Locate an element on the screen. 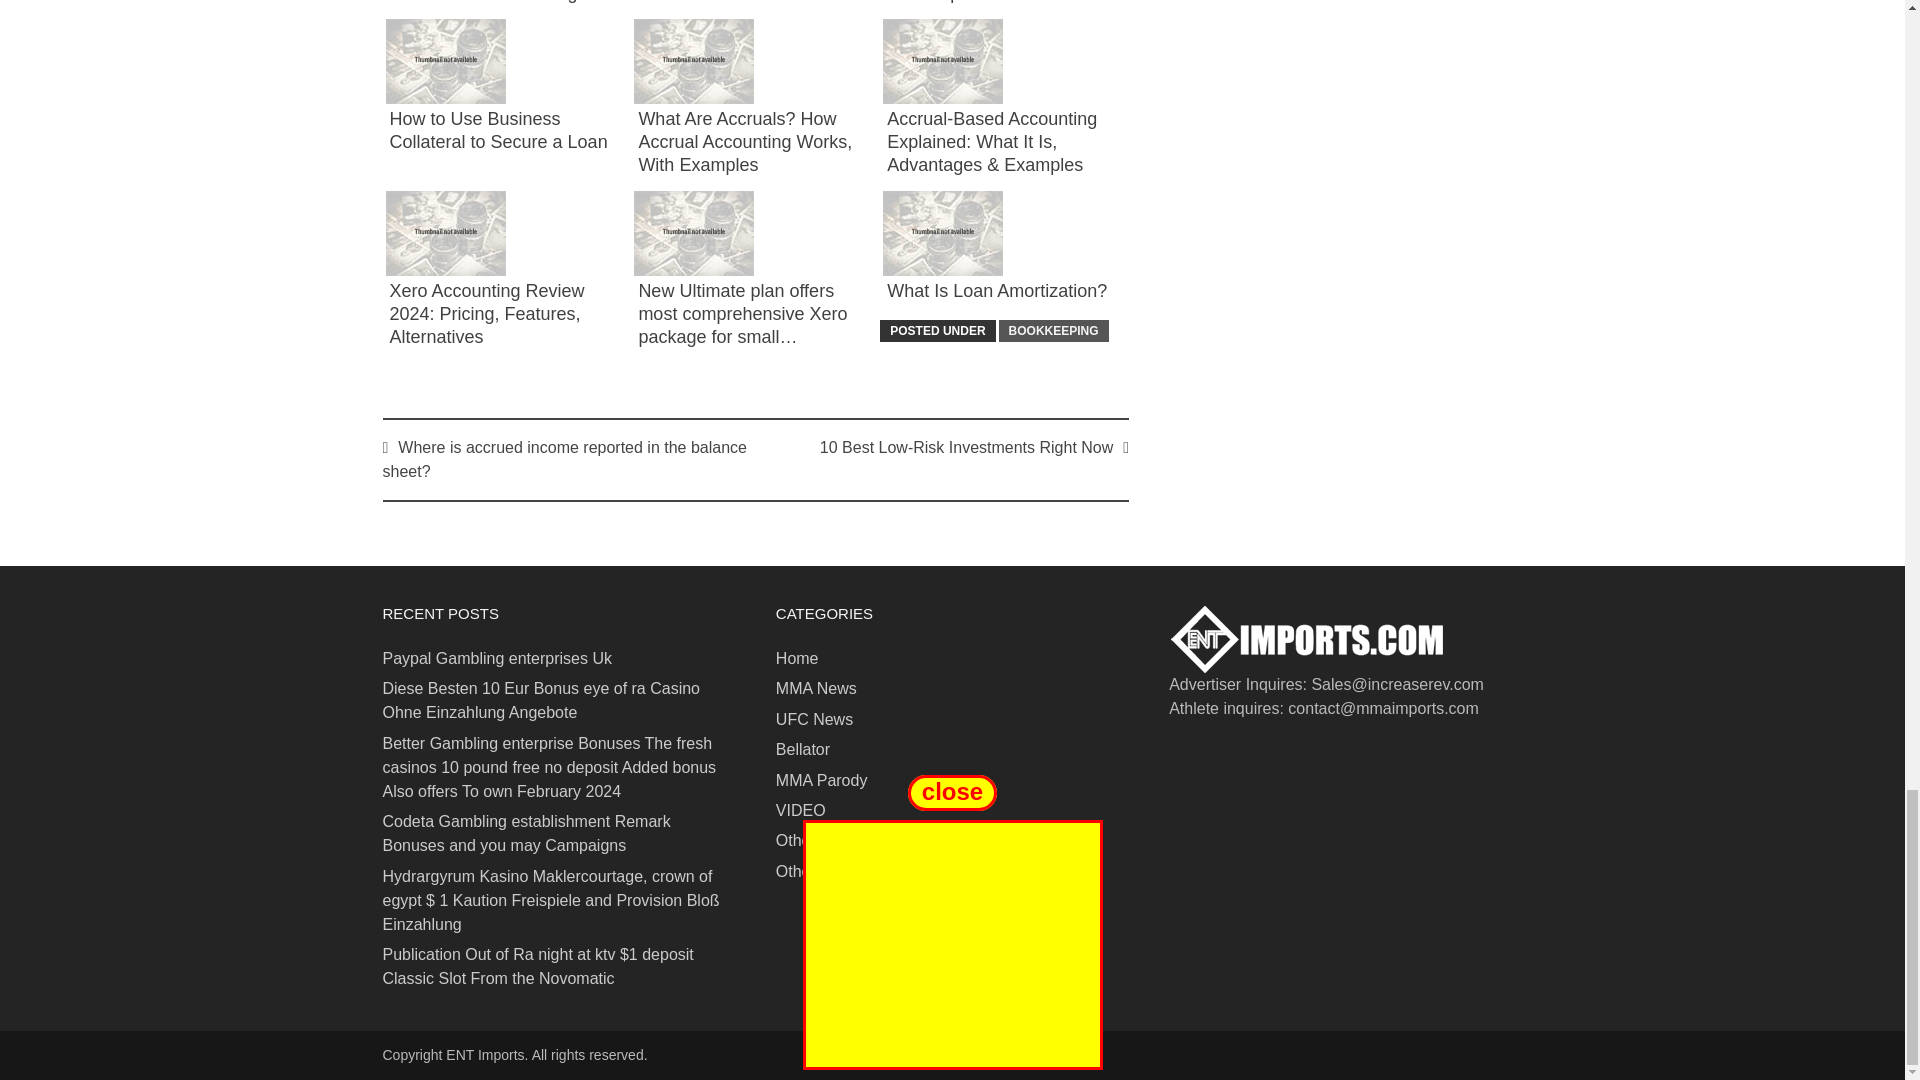 This screenshot has height=1080, width=1920. What Is Loan Amortization? is located at coordinates (997, 290).